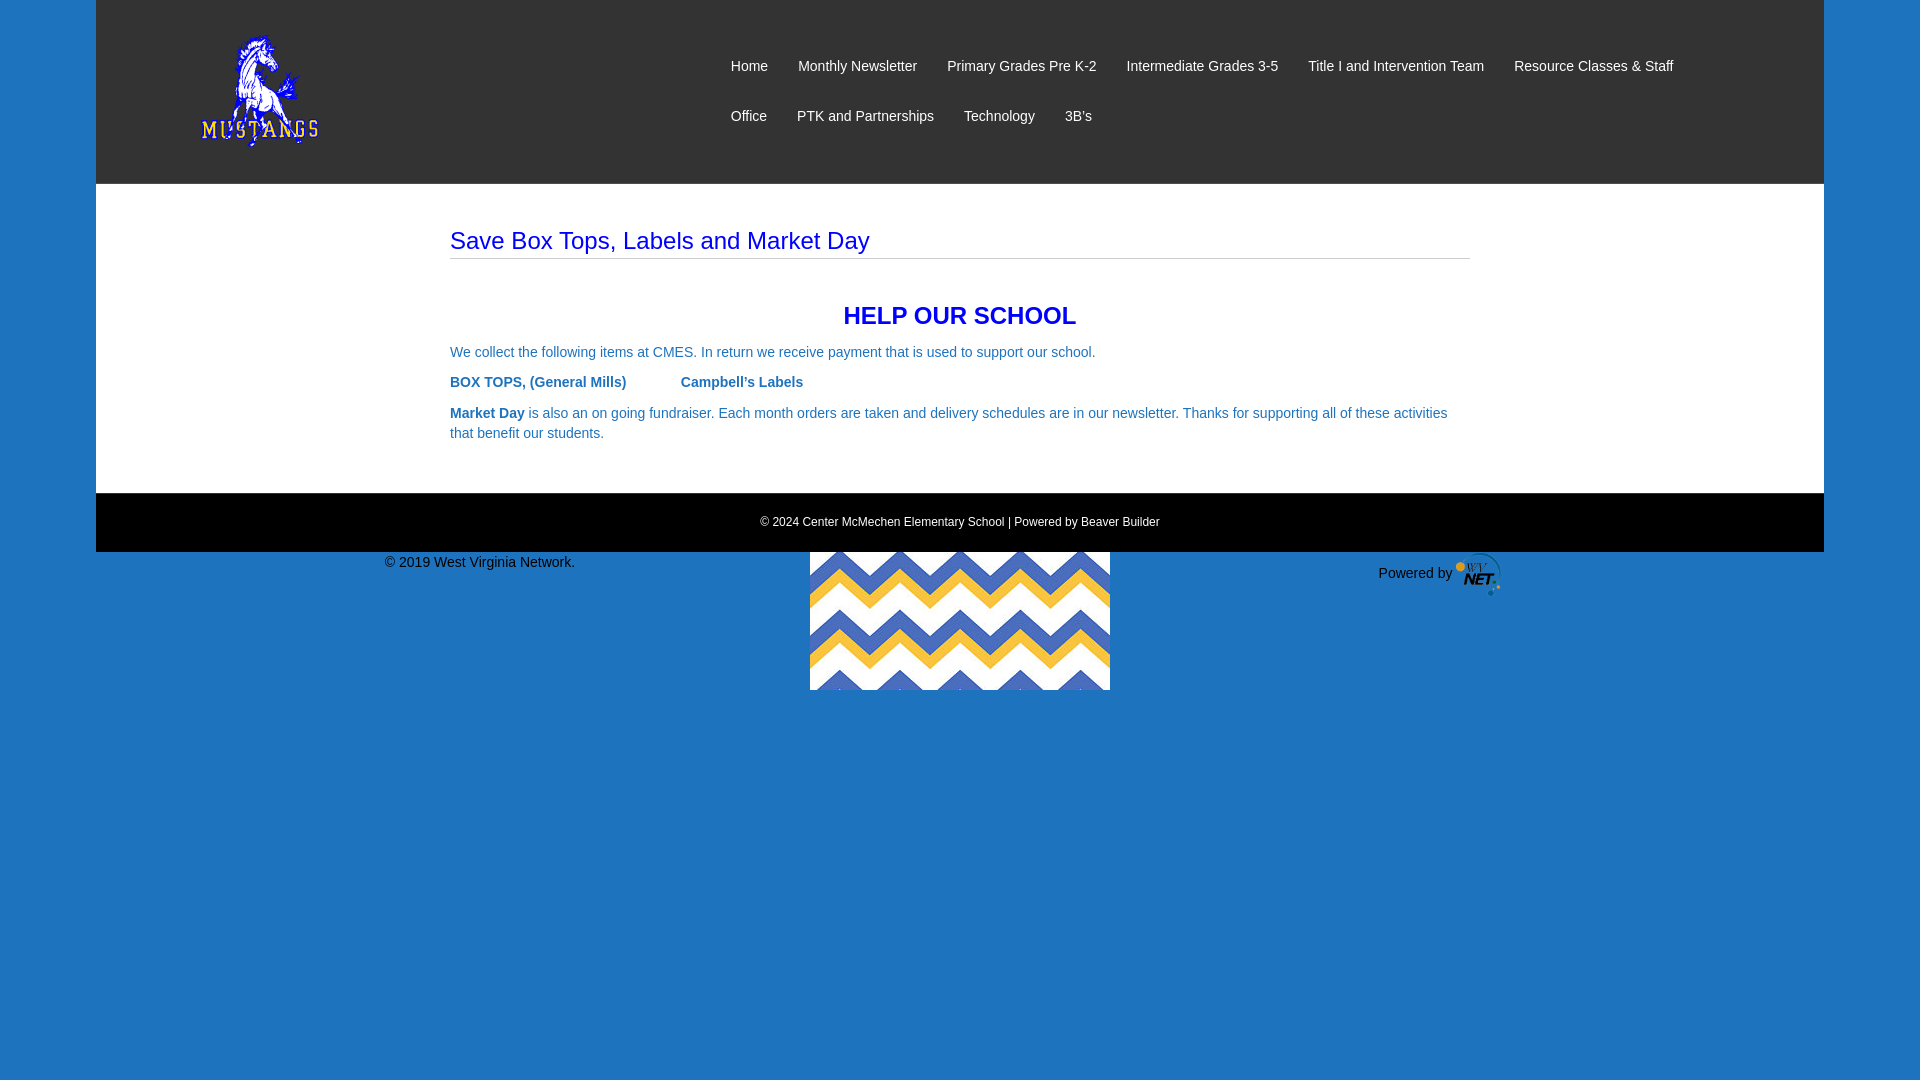 The image size is (1920, 1080). I want to click on Monthly Newsletter, so click(857, 66).